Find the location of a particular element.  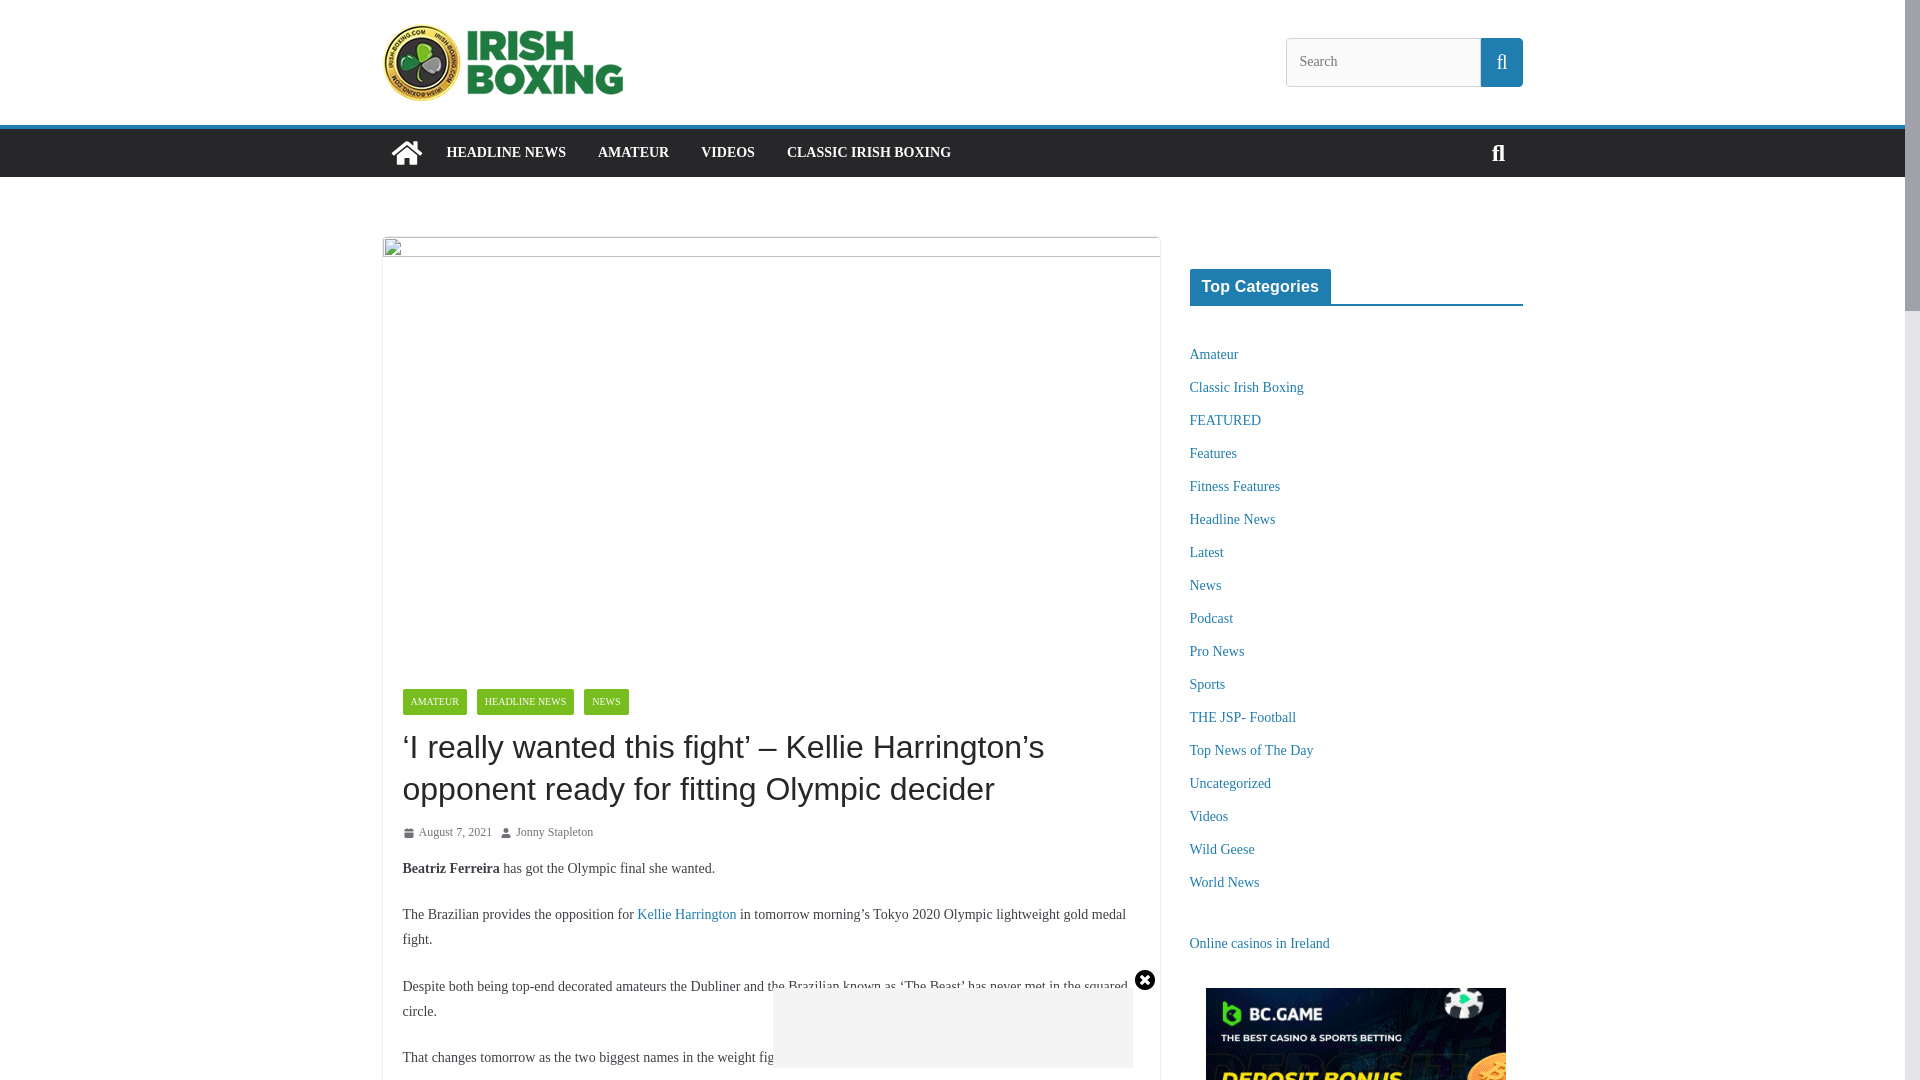

AMATEUR is located at coordinates (632, 153).